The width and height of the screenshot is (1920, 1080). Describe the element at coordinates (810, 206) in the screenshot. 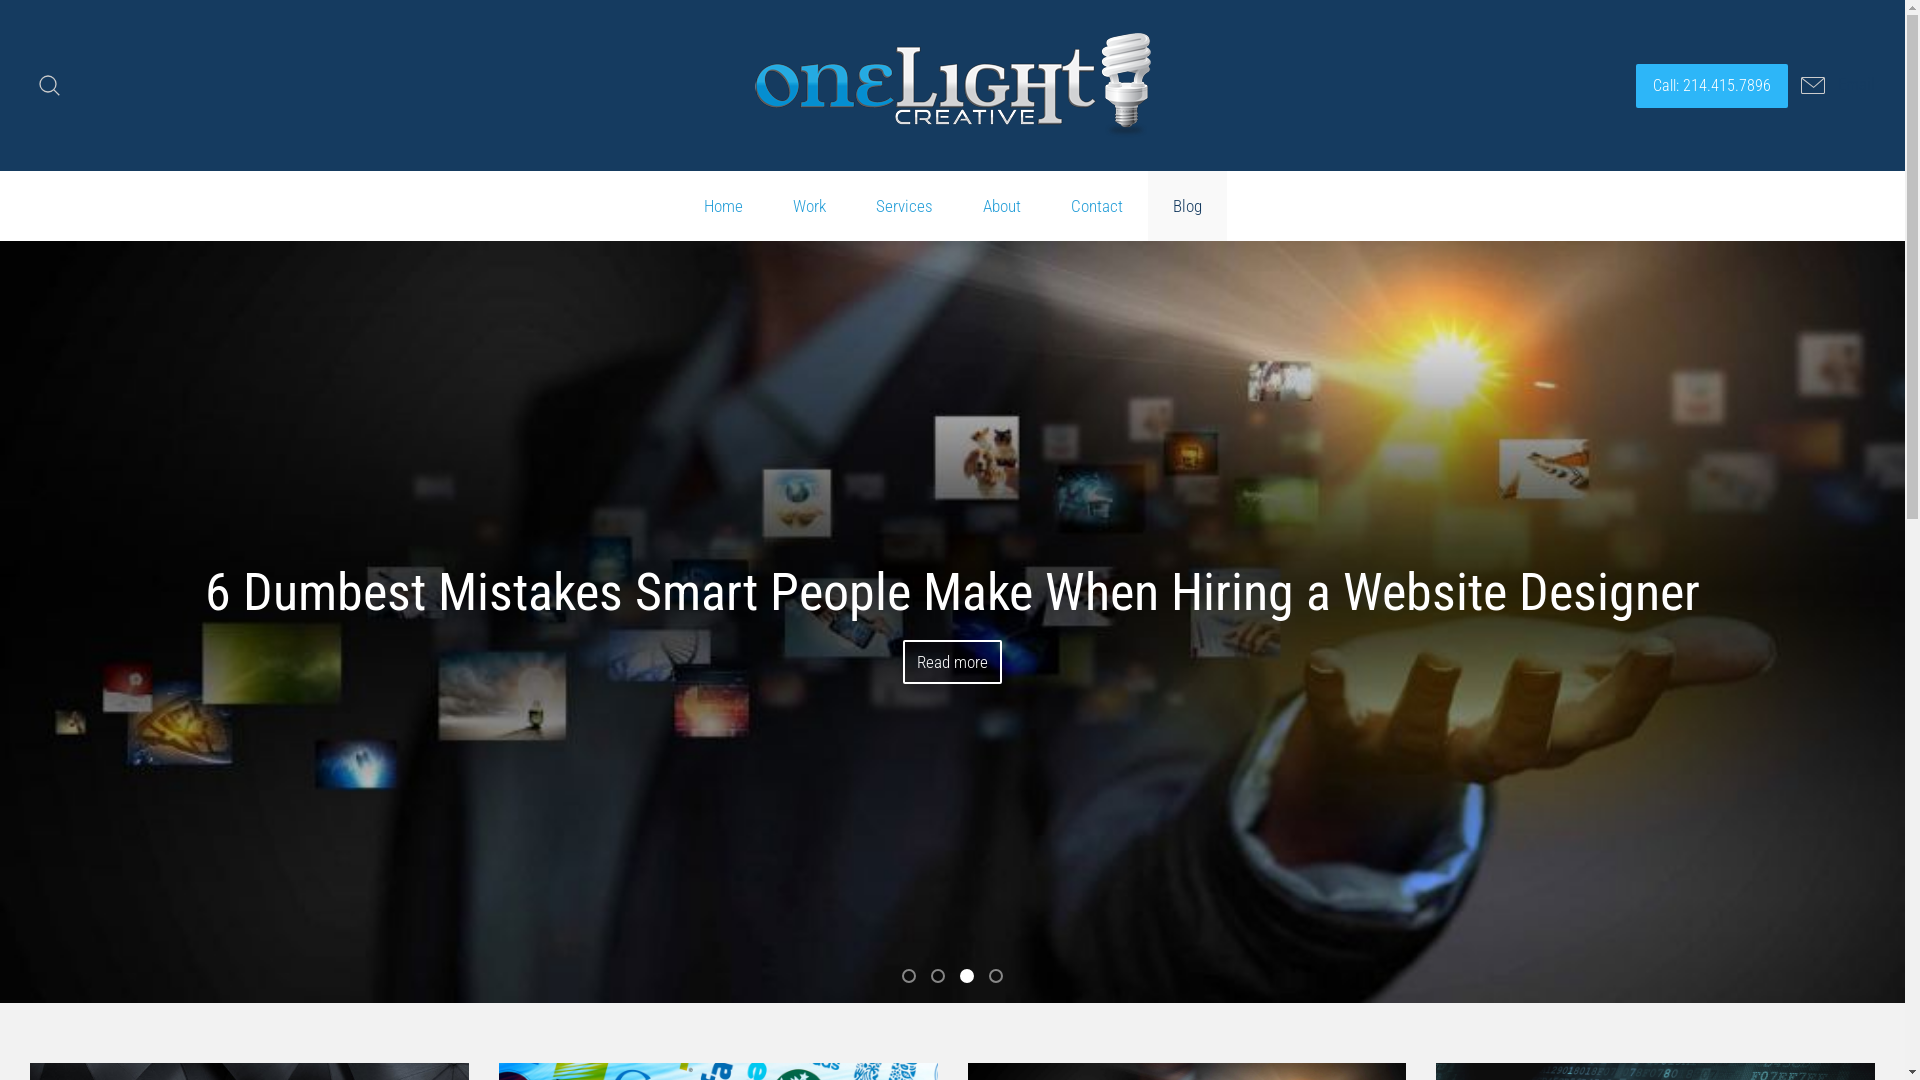

I see `Work` at that location.